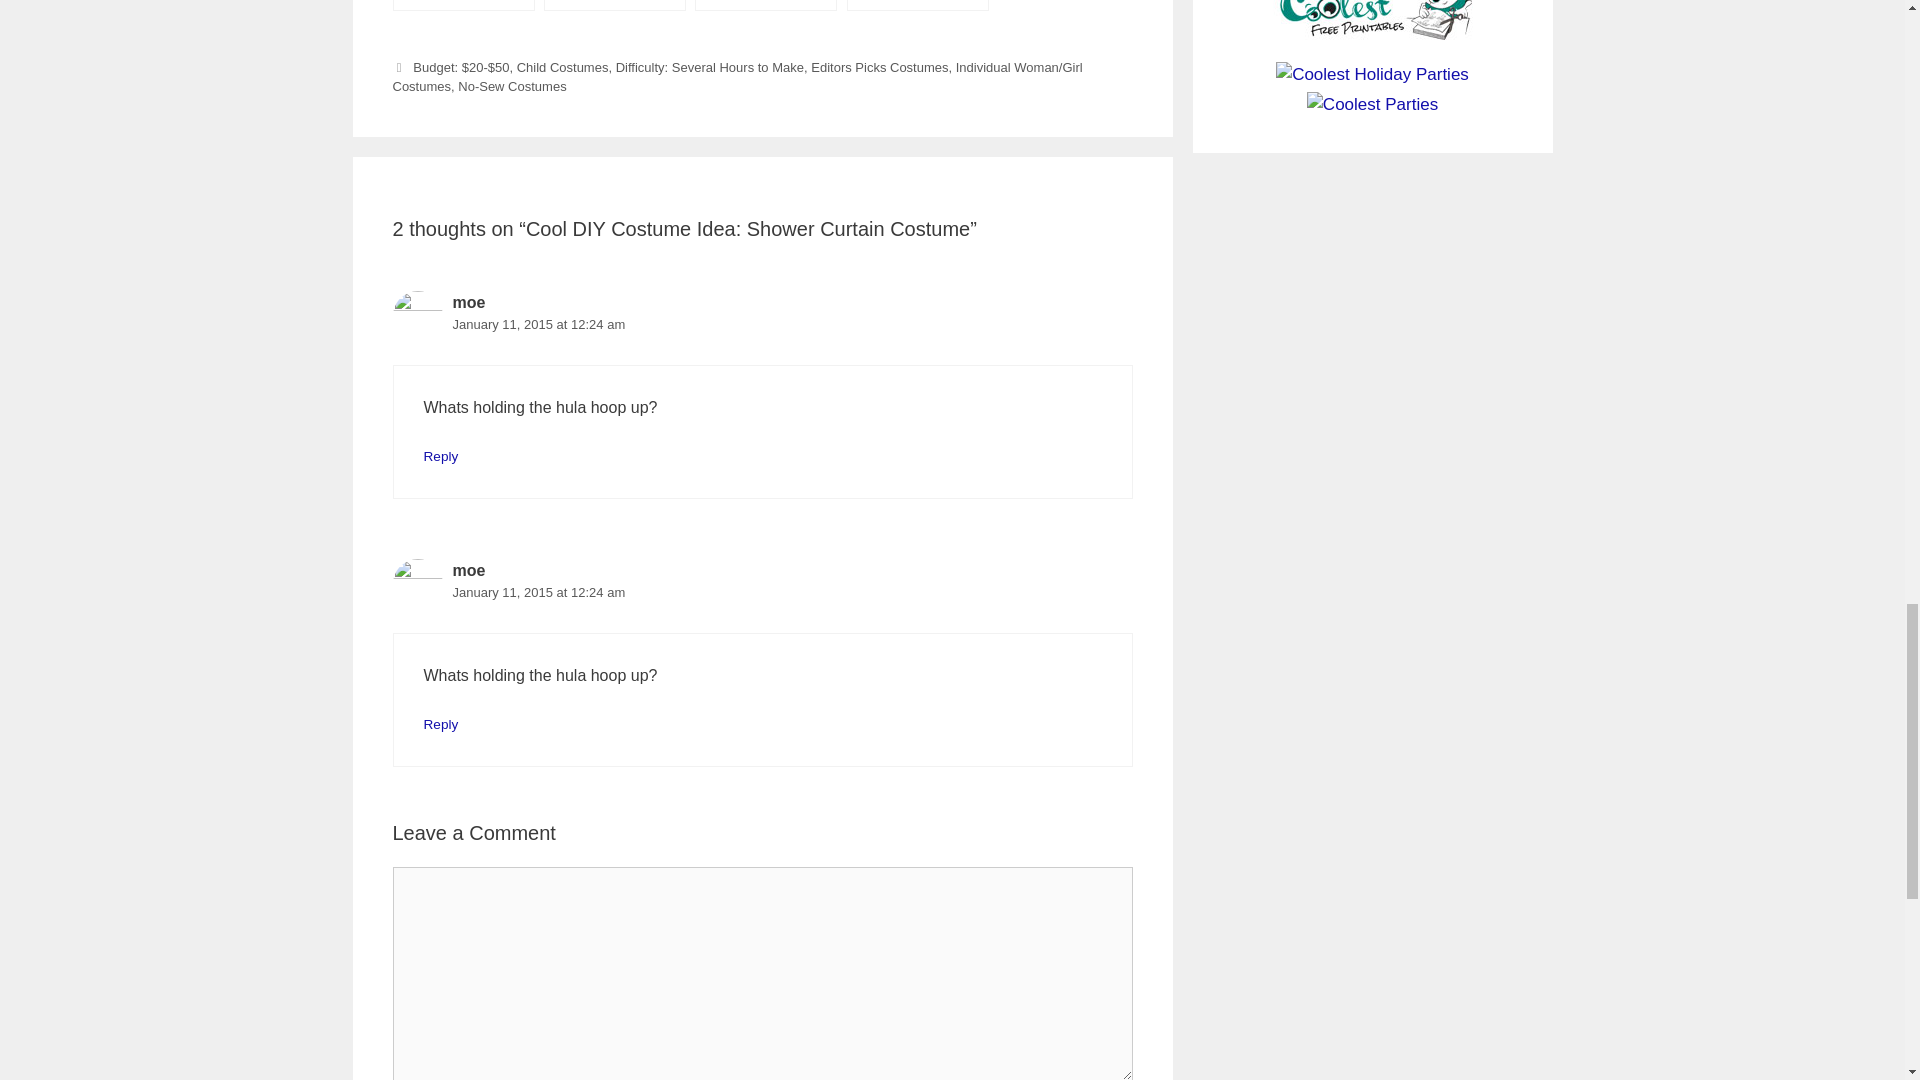 Image resolution: width=1920 pixels, height=1080 pixels. I want to click on Coolest Bathtub Halloween Costume, so click(614, 5).